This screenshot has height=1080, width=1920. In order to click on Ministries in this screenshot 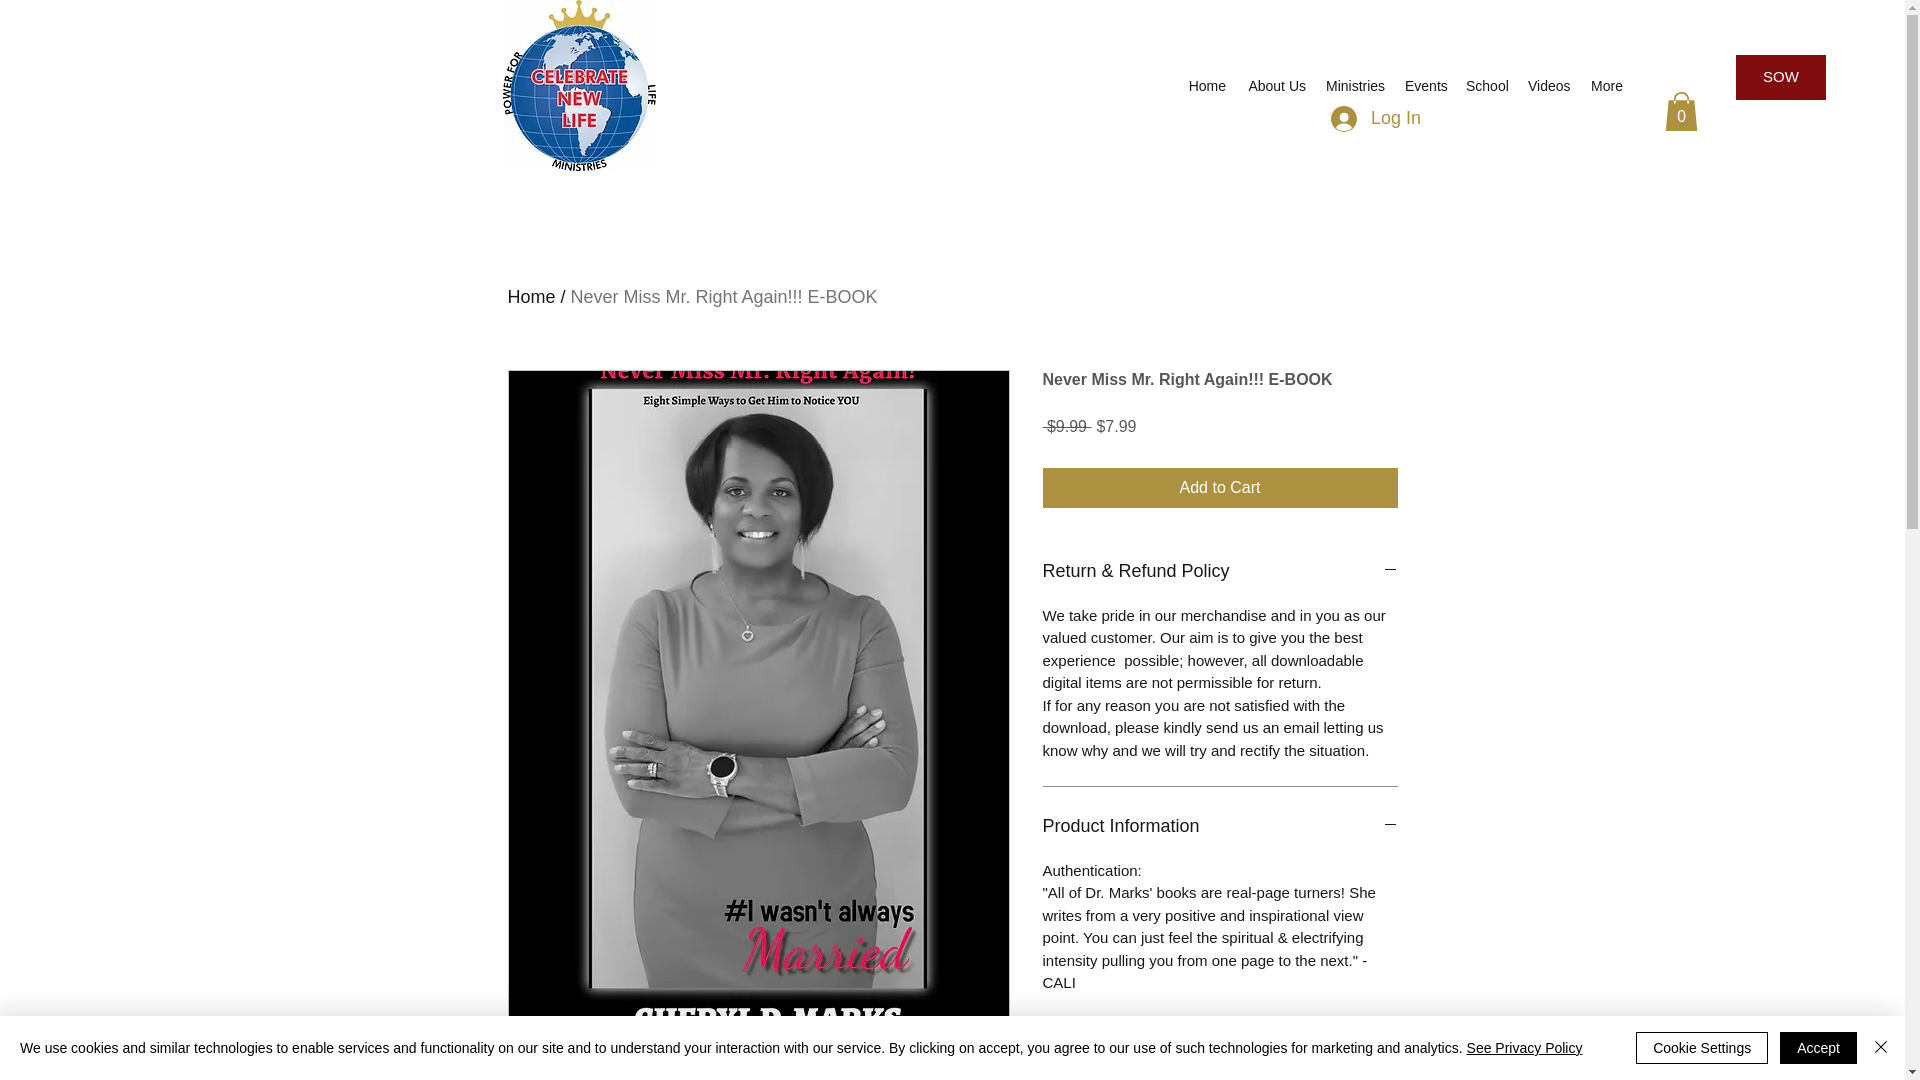, I will do `click(1355, 86)`.